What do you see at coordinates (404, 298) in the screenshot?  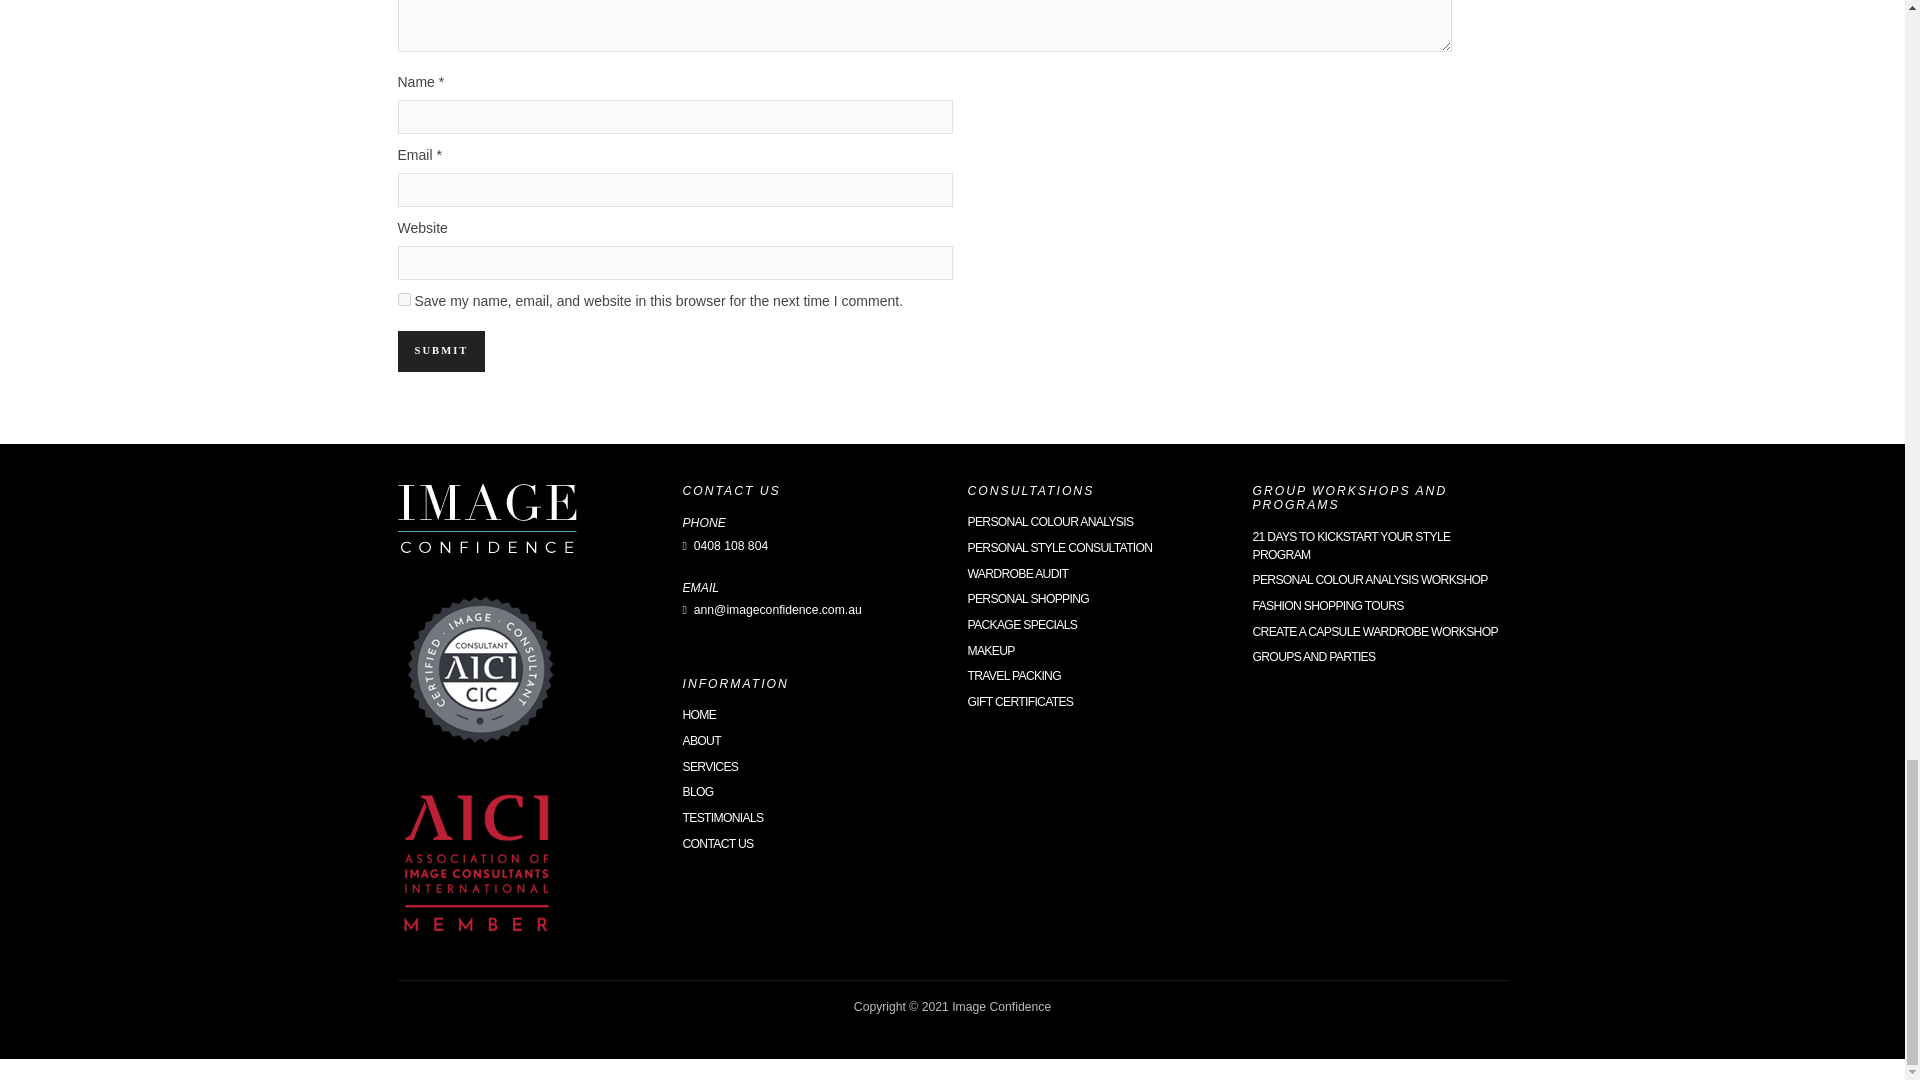 I see `yes` at bounding box center [404, 298].